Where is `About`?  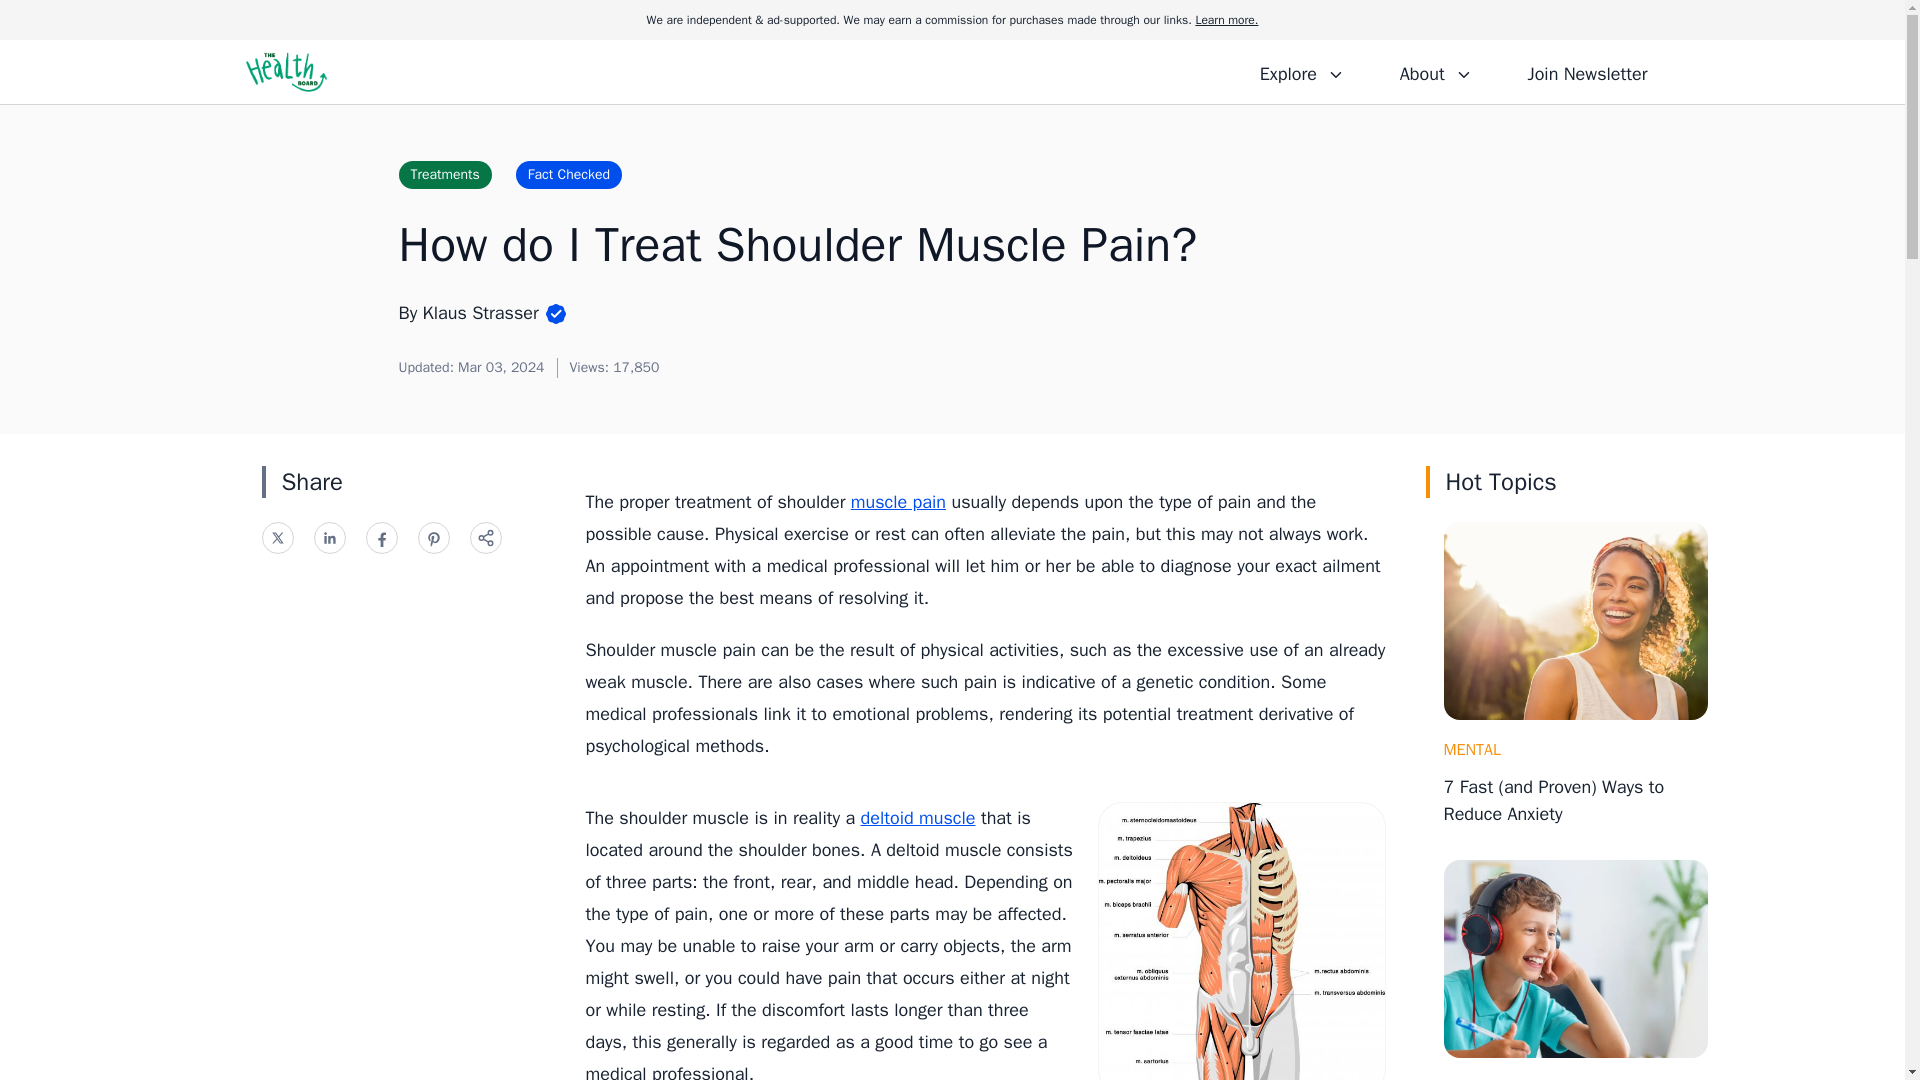 About is located at coordinates (1435, 71).